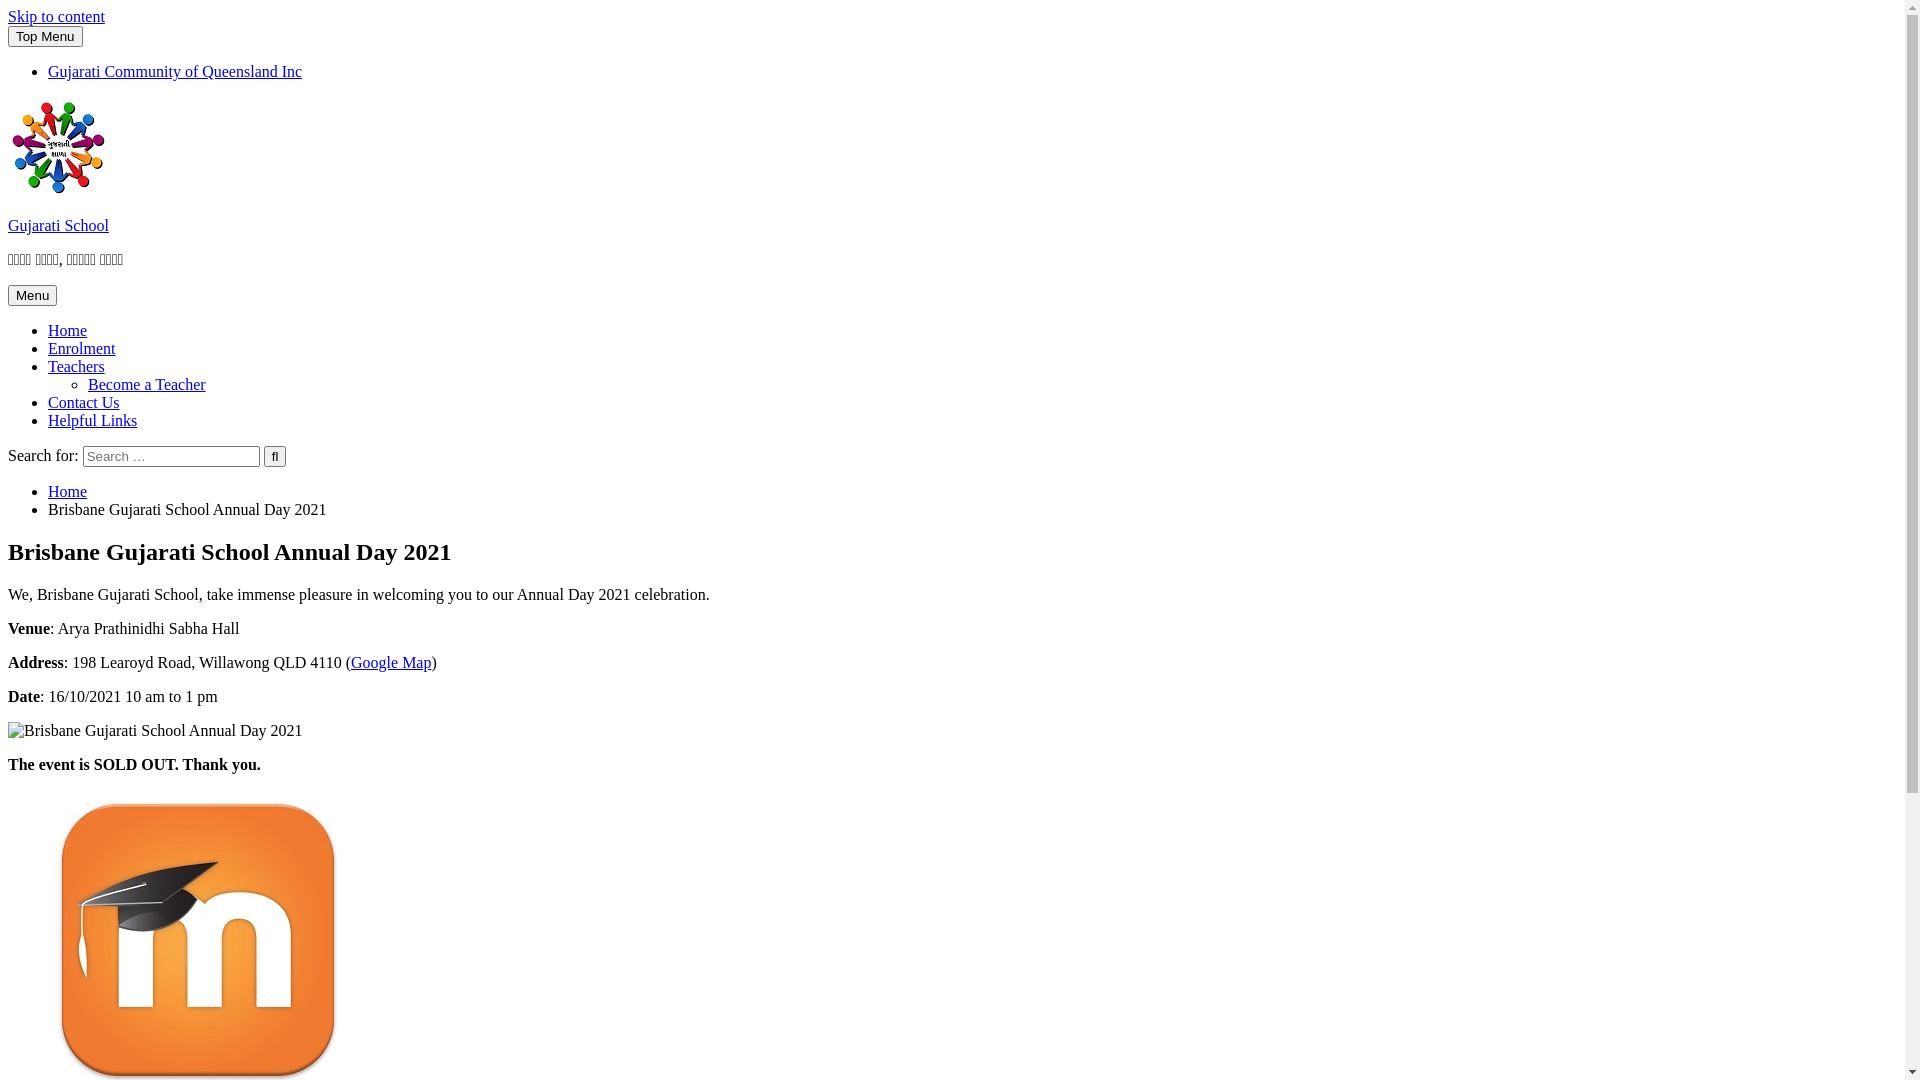 The width and height of the screenshot is (1920, 1080). What do you see at coordinates (68, 492) in the screenshot?
I see `Home` at bounding box center [68, 492].